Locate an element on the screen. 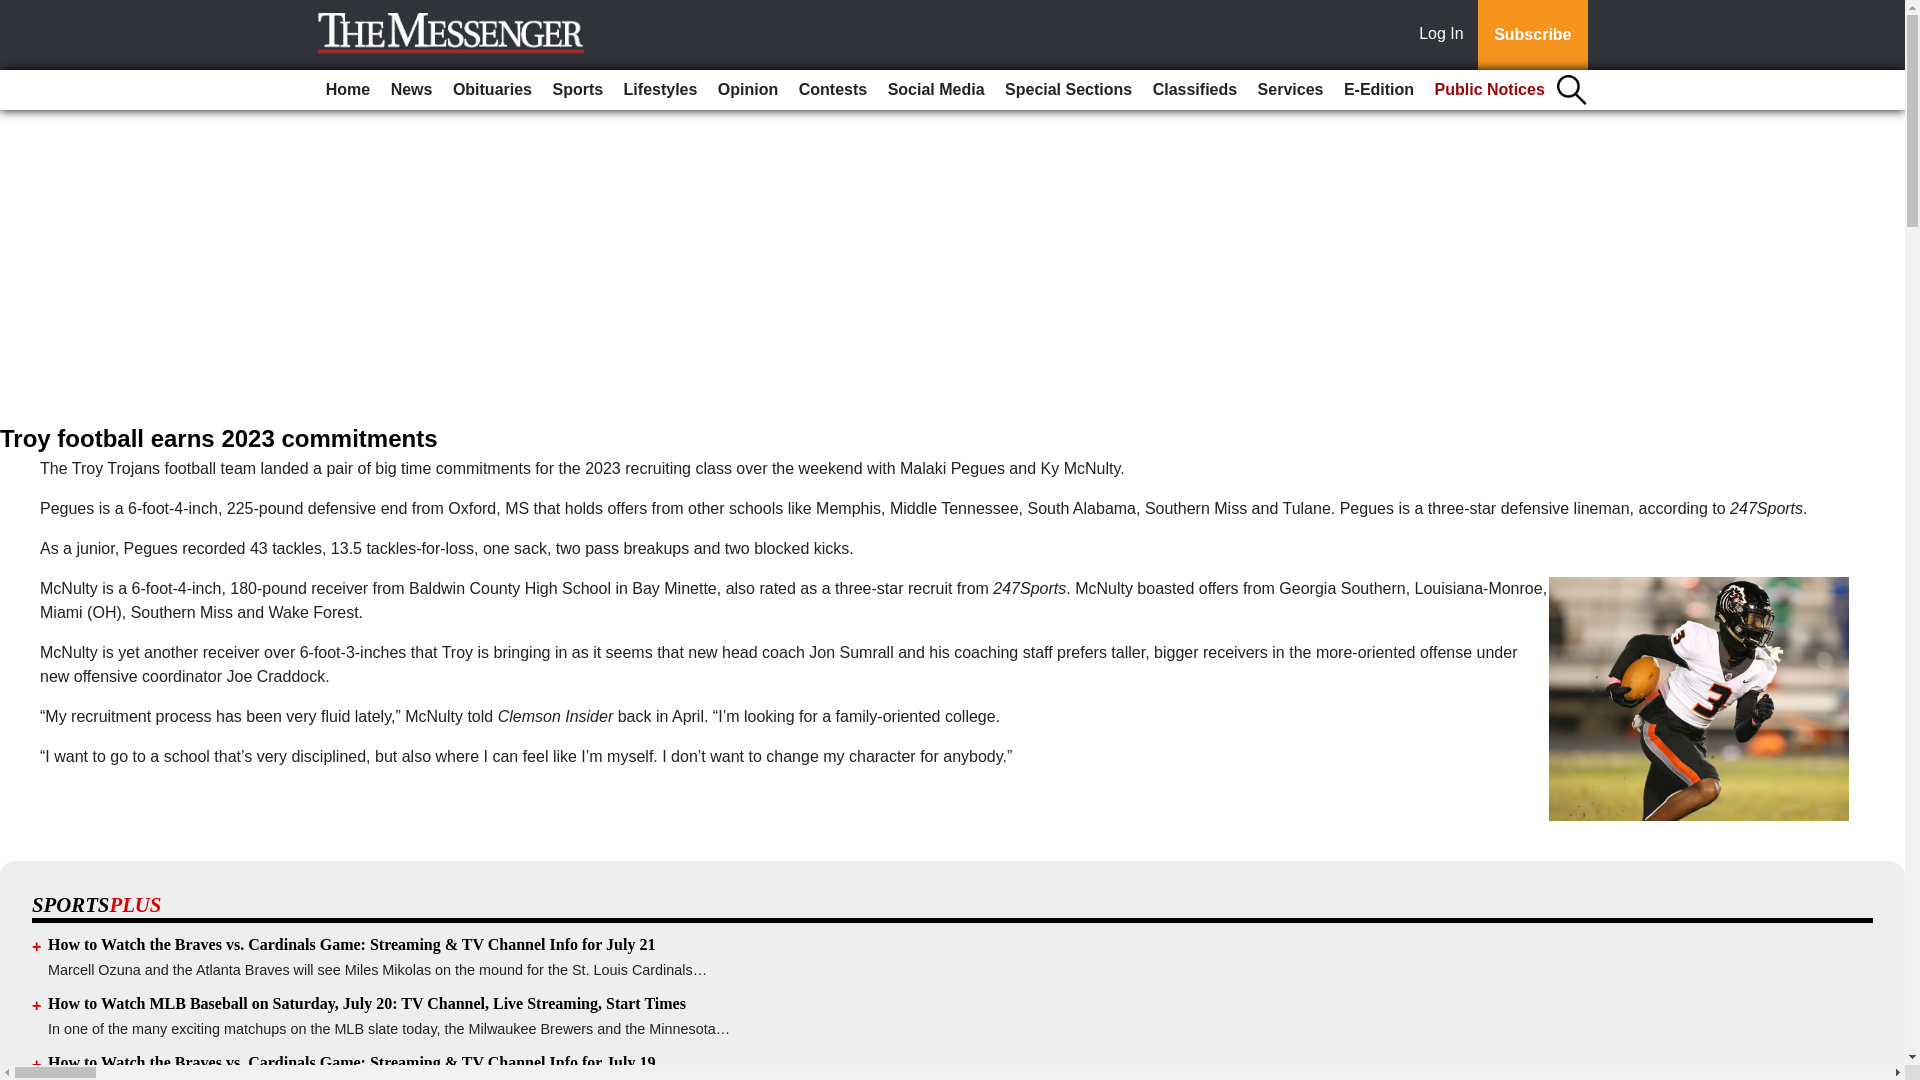 This screenshot has width=1920, height=1080. Social Media is located at coordinates (936, 90).